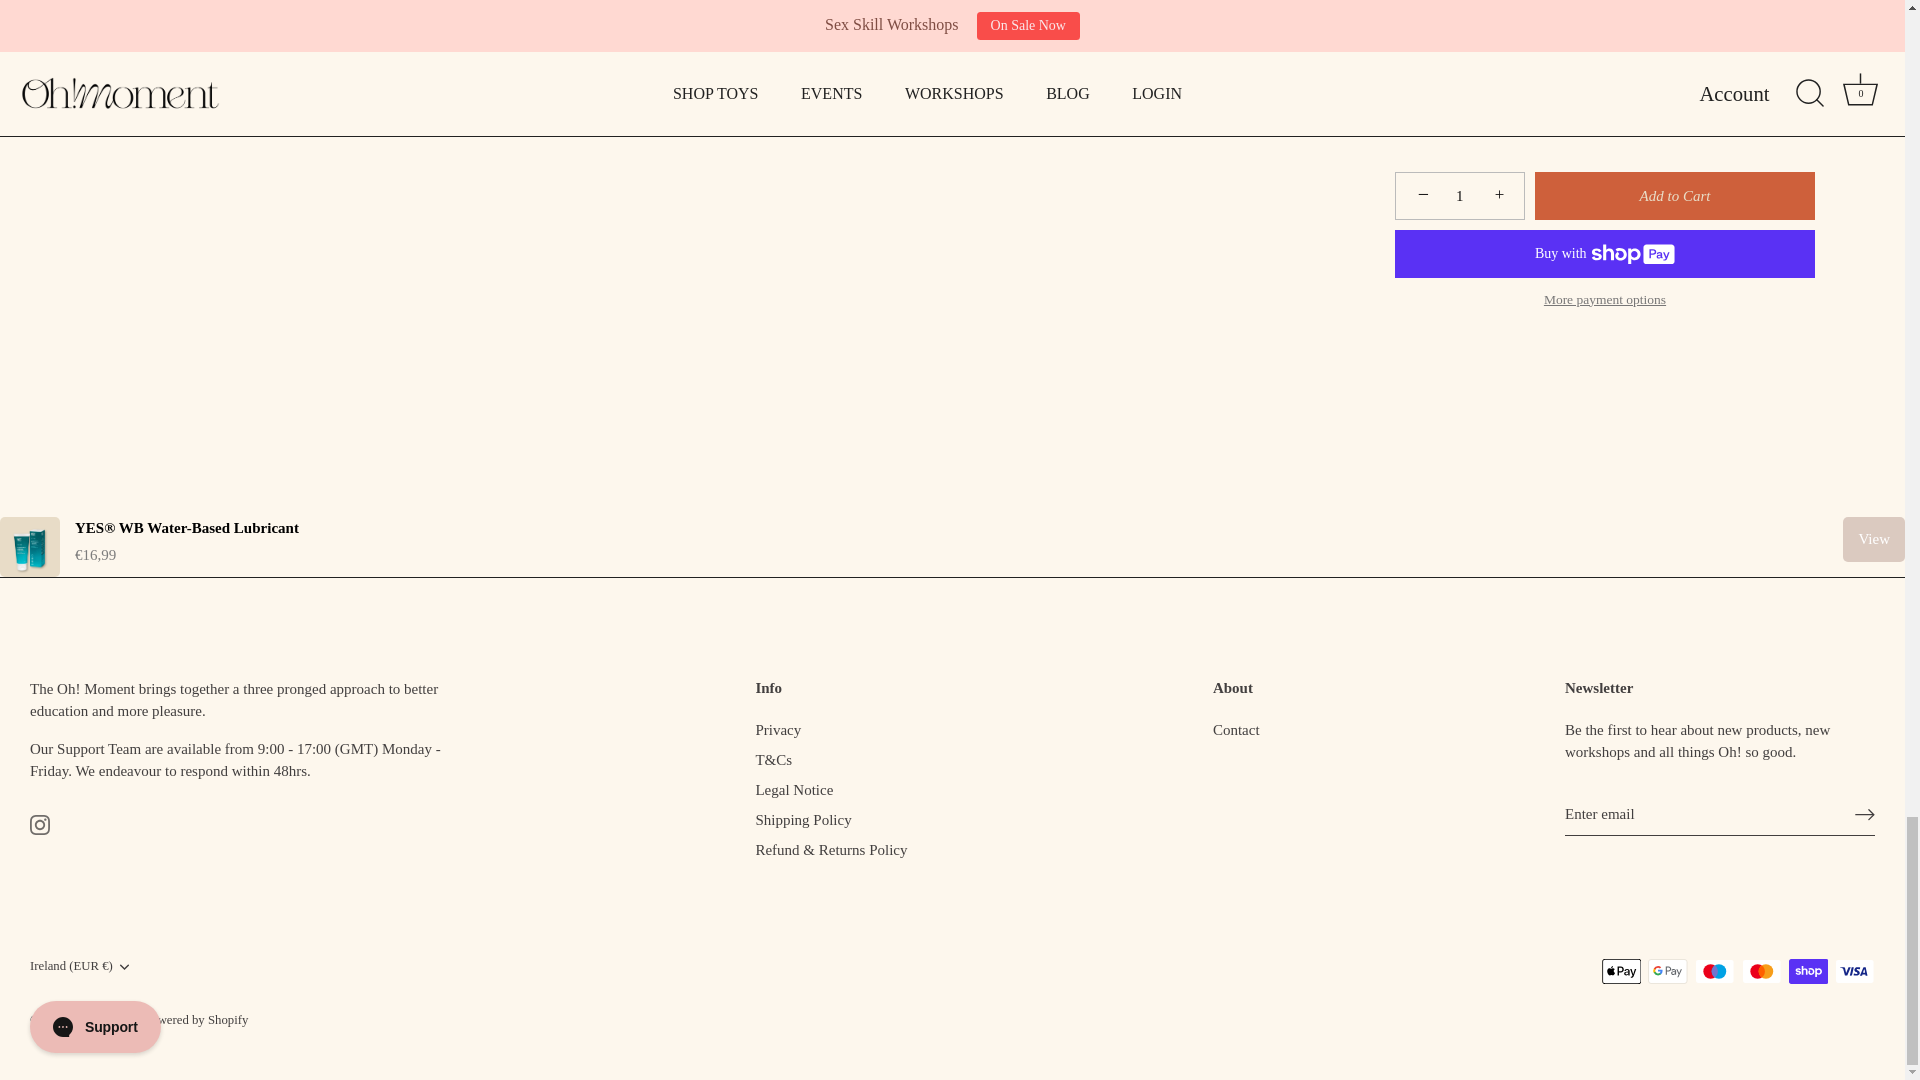 The width and height of the screenshot is (1920, 1080). What do you see at coordinates (1854, 971) in the screenshot?
I see `Visa` at bounding box center [1854, 971].